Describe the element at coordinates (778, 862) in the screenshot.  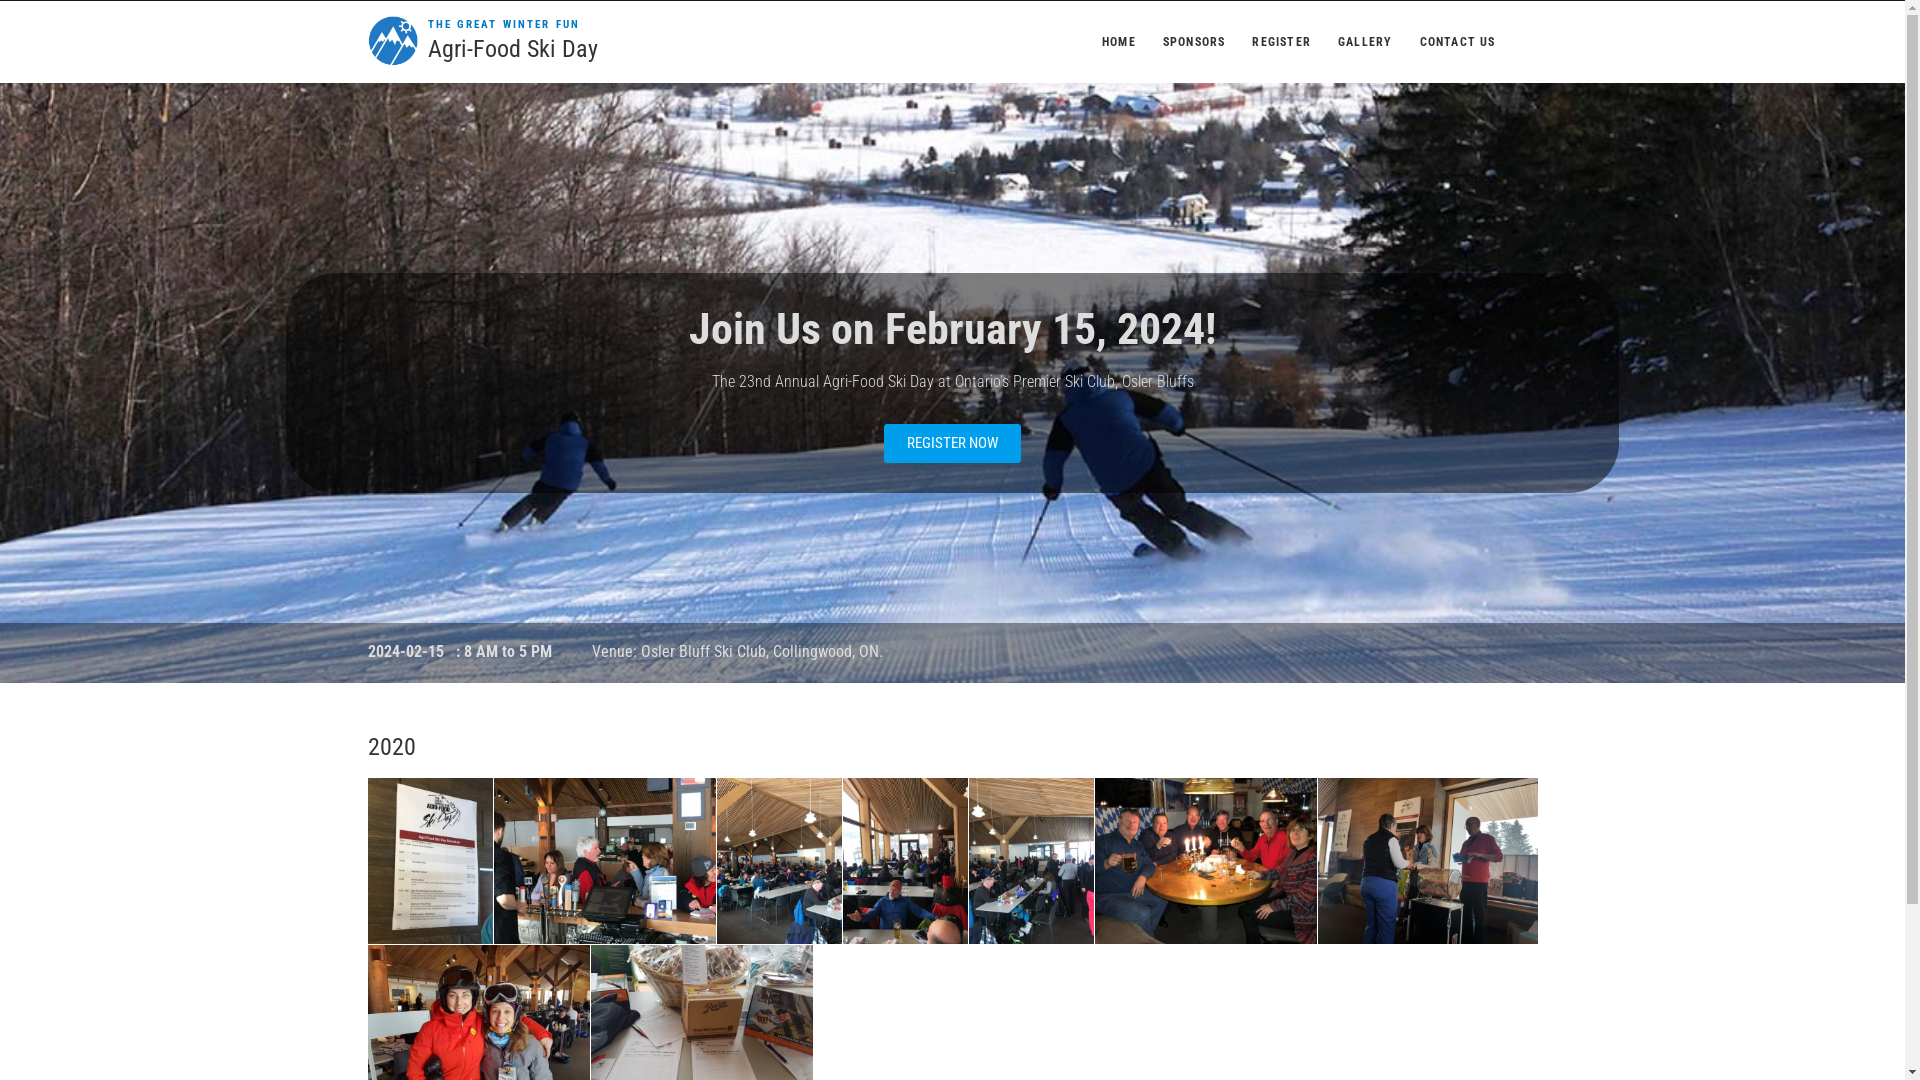
I see `agri-food-ski-day-2020-3` at that location.